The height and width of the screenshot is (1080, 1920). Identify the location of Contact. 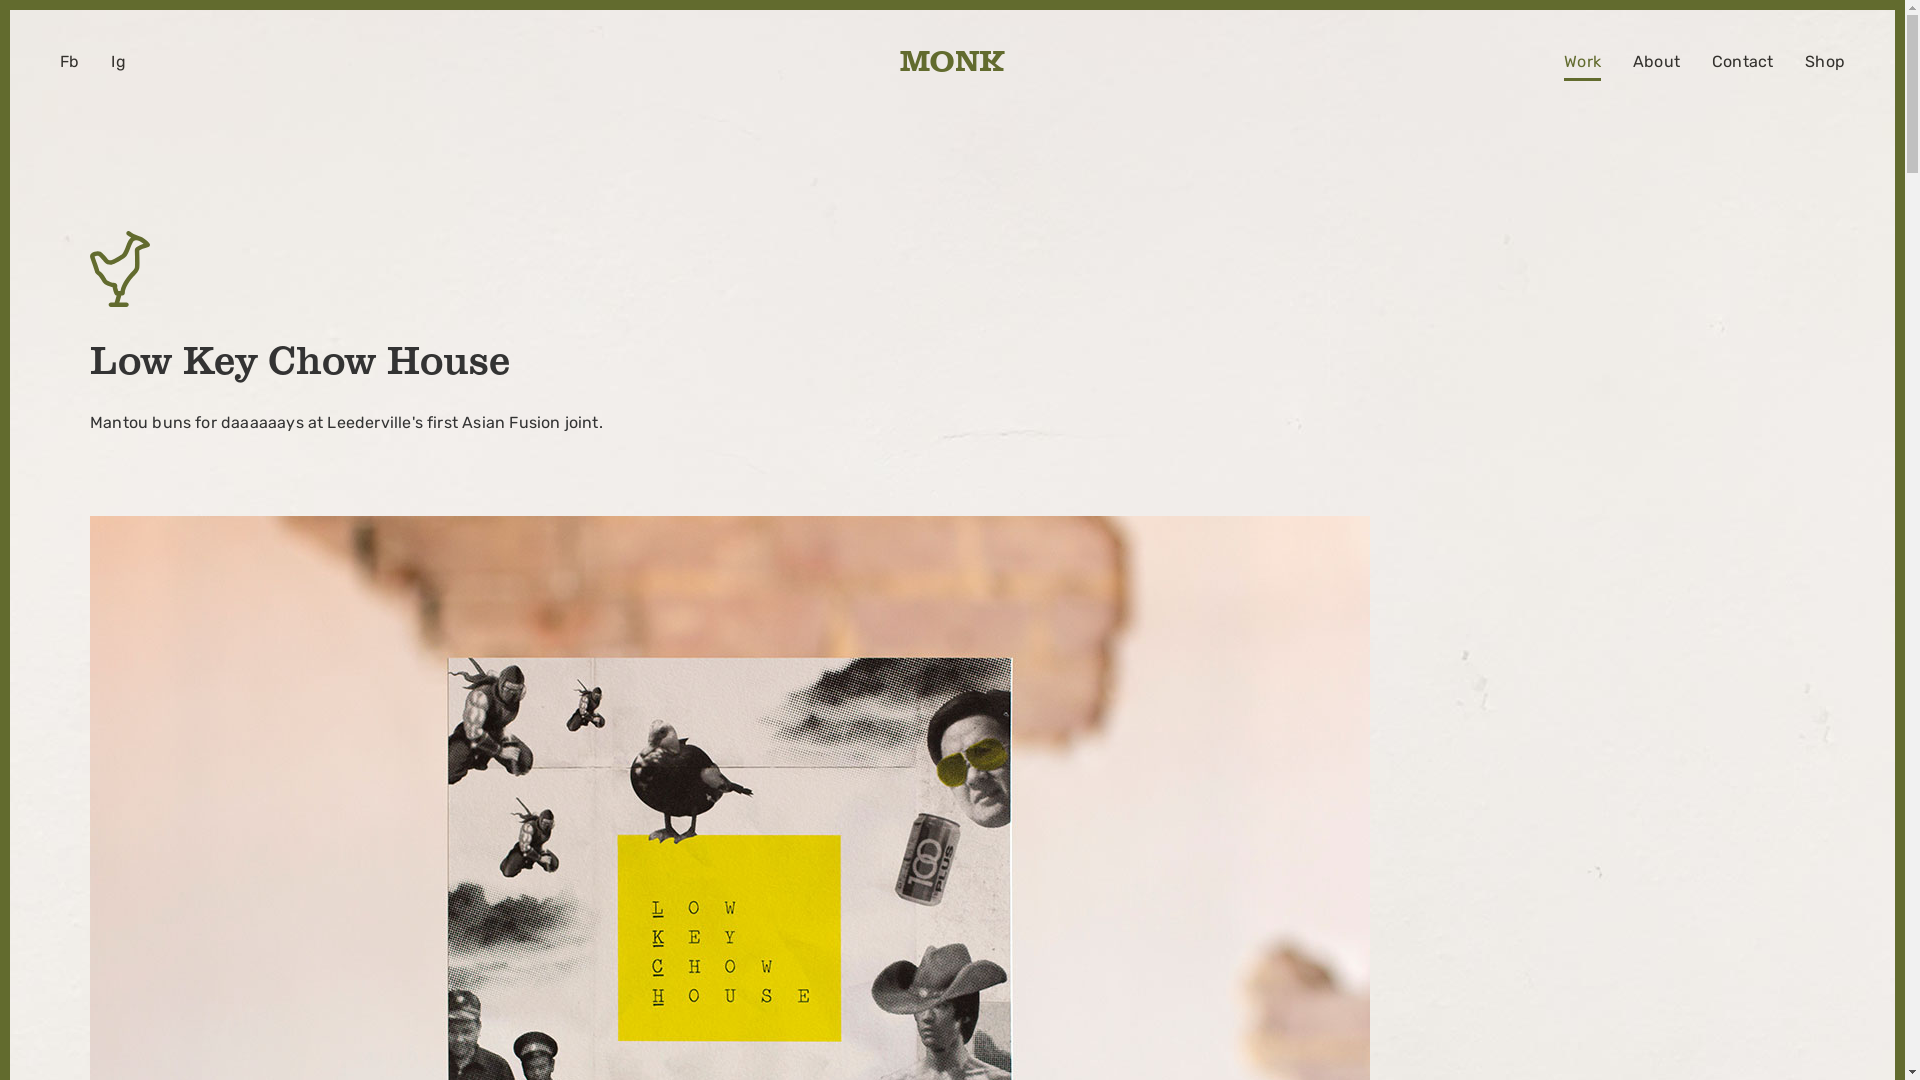
(1742, 66).